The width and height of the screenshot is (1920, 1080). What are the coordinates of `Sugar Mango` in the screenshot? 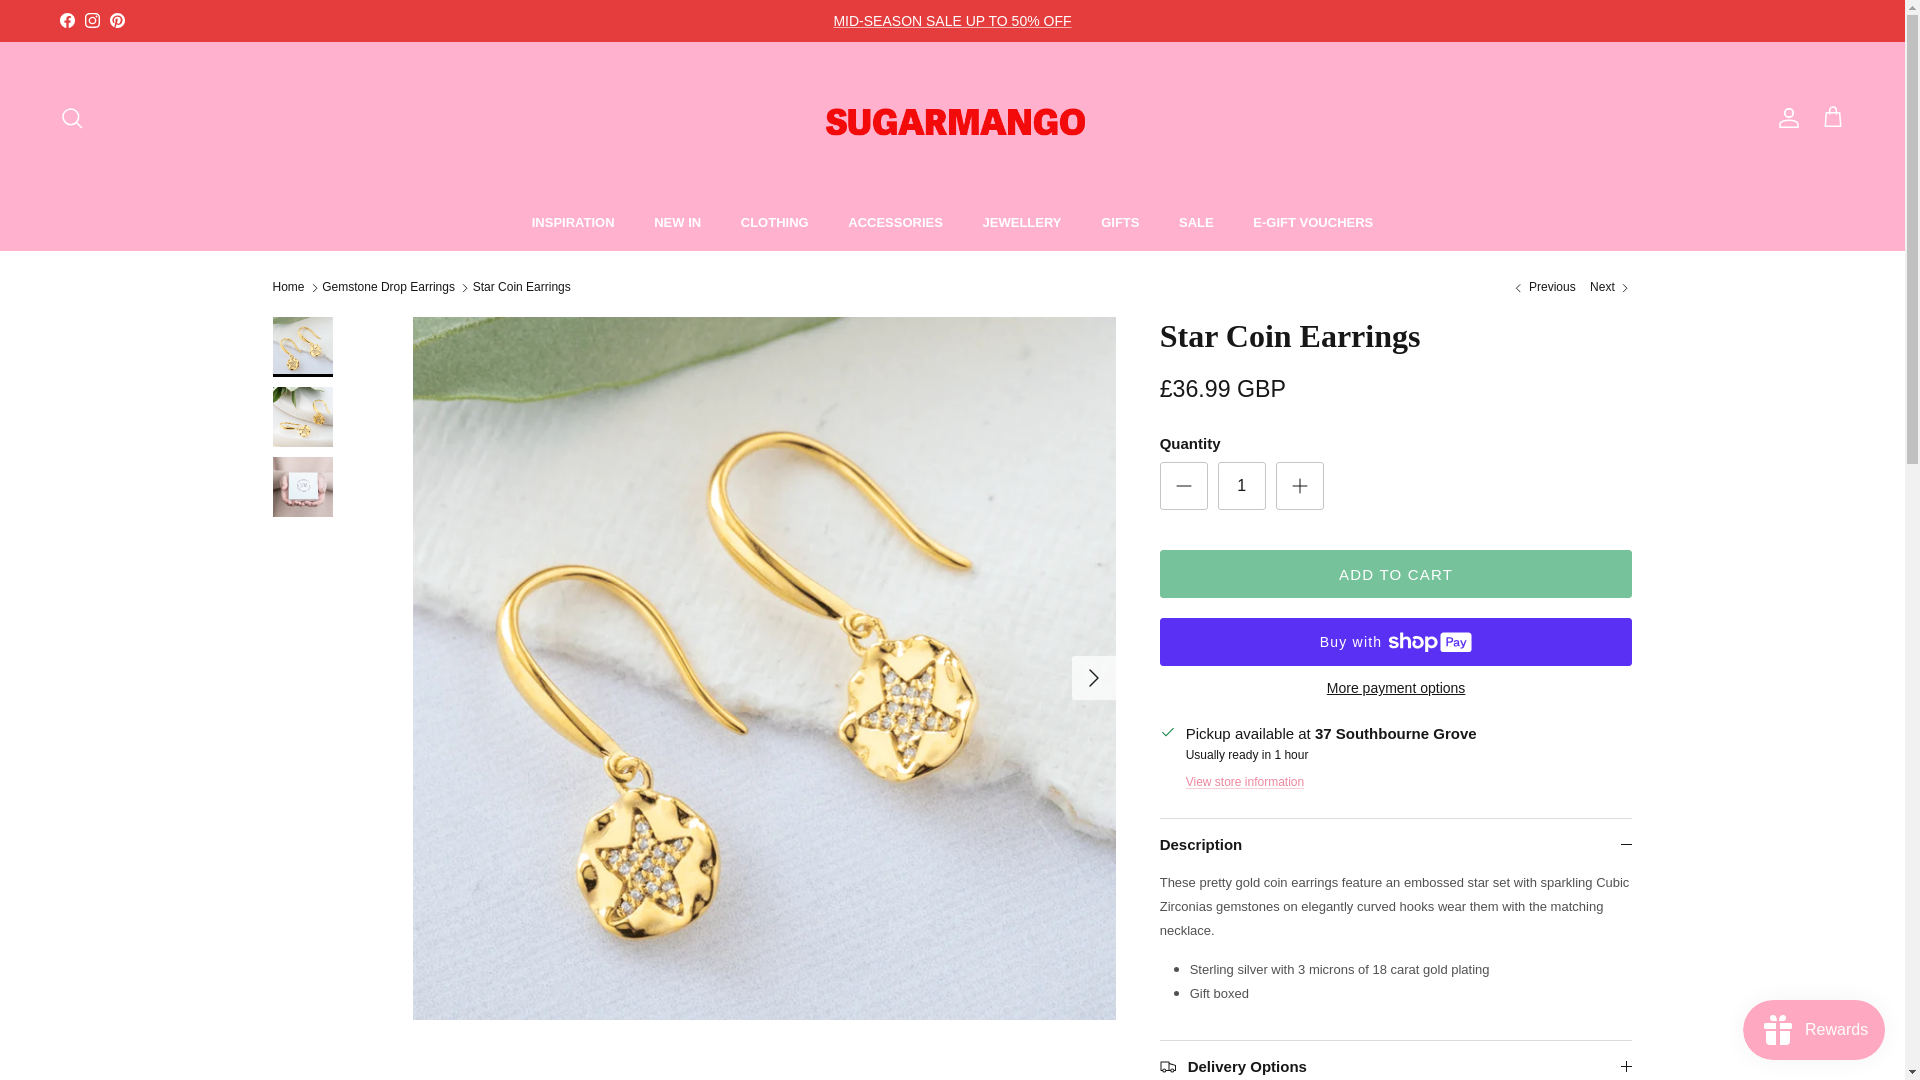 It's located at (953, 117).